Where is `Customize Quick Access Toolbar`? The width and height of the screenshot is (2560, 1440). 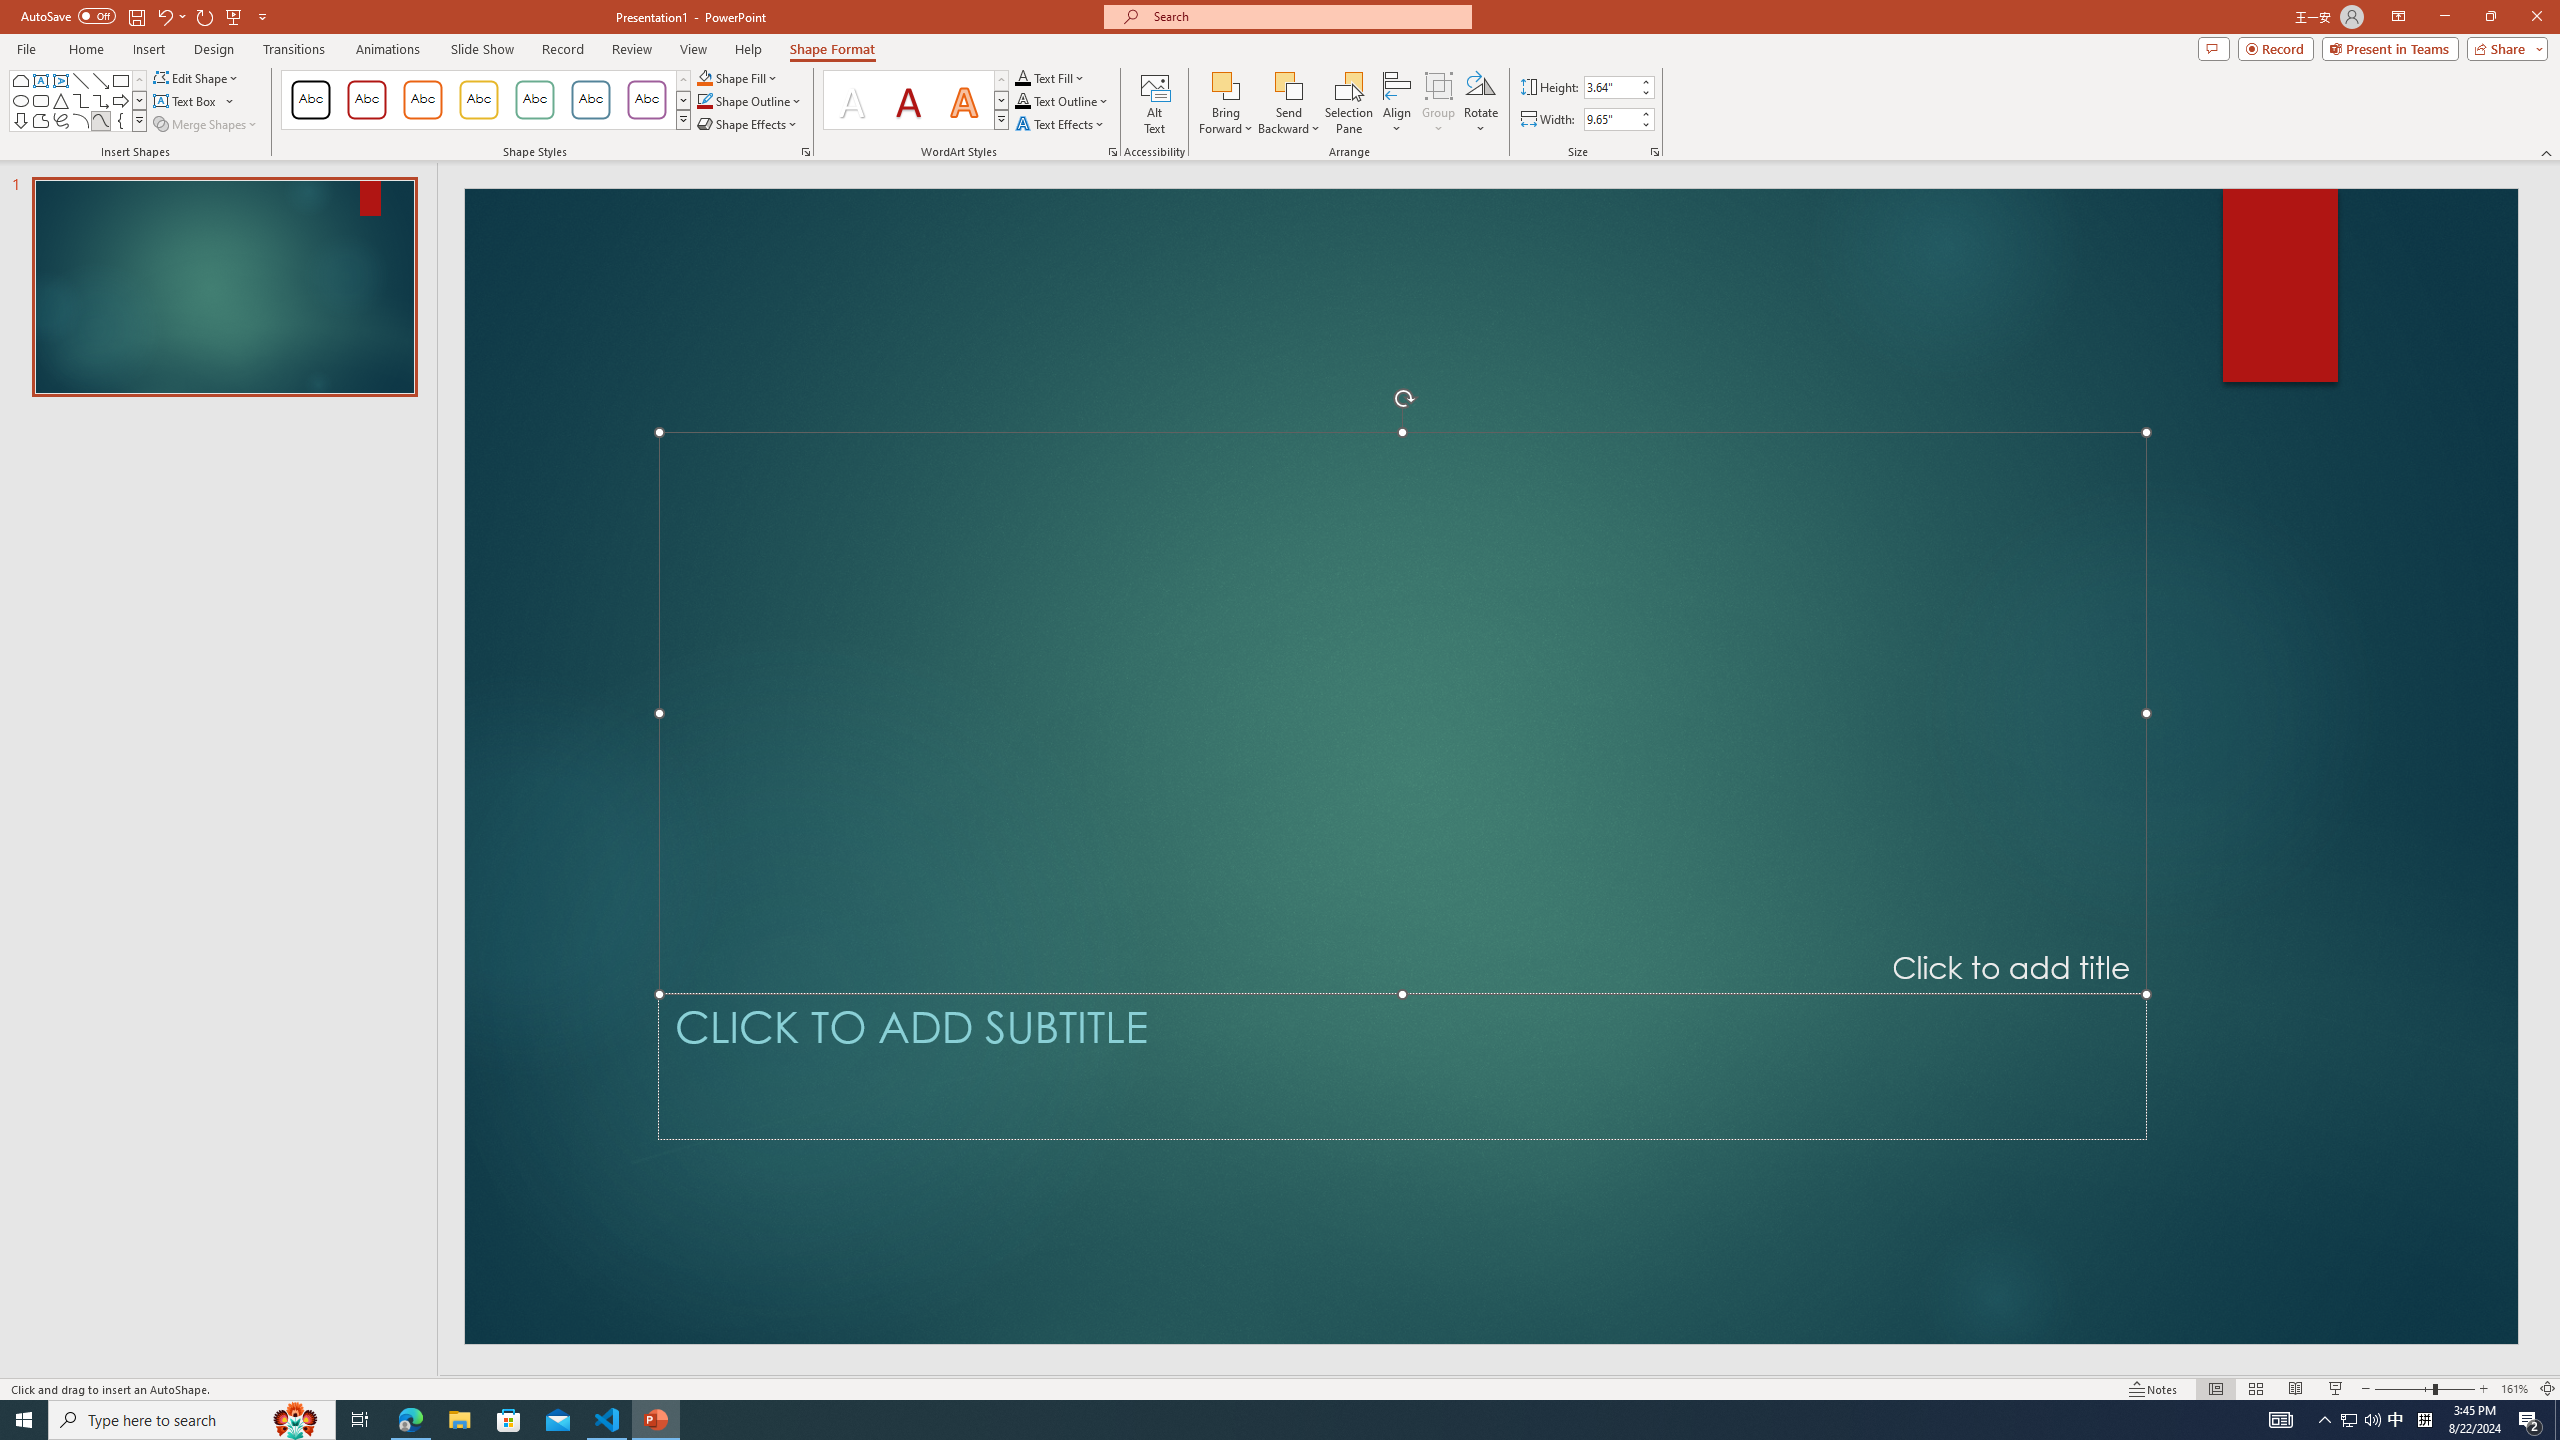 Customize Quick Access Toolbar is located at coordinates (262, 16).